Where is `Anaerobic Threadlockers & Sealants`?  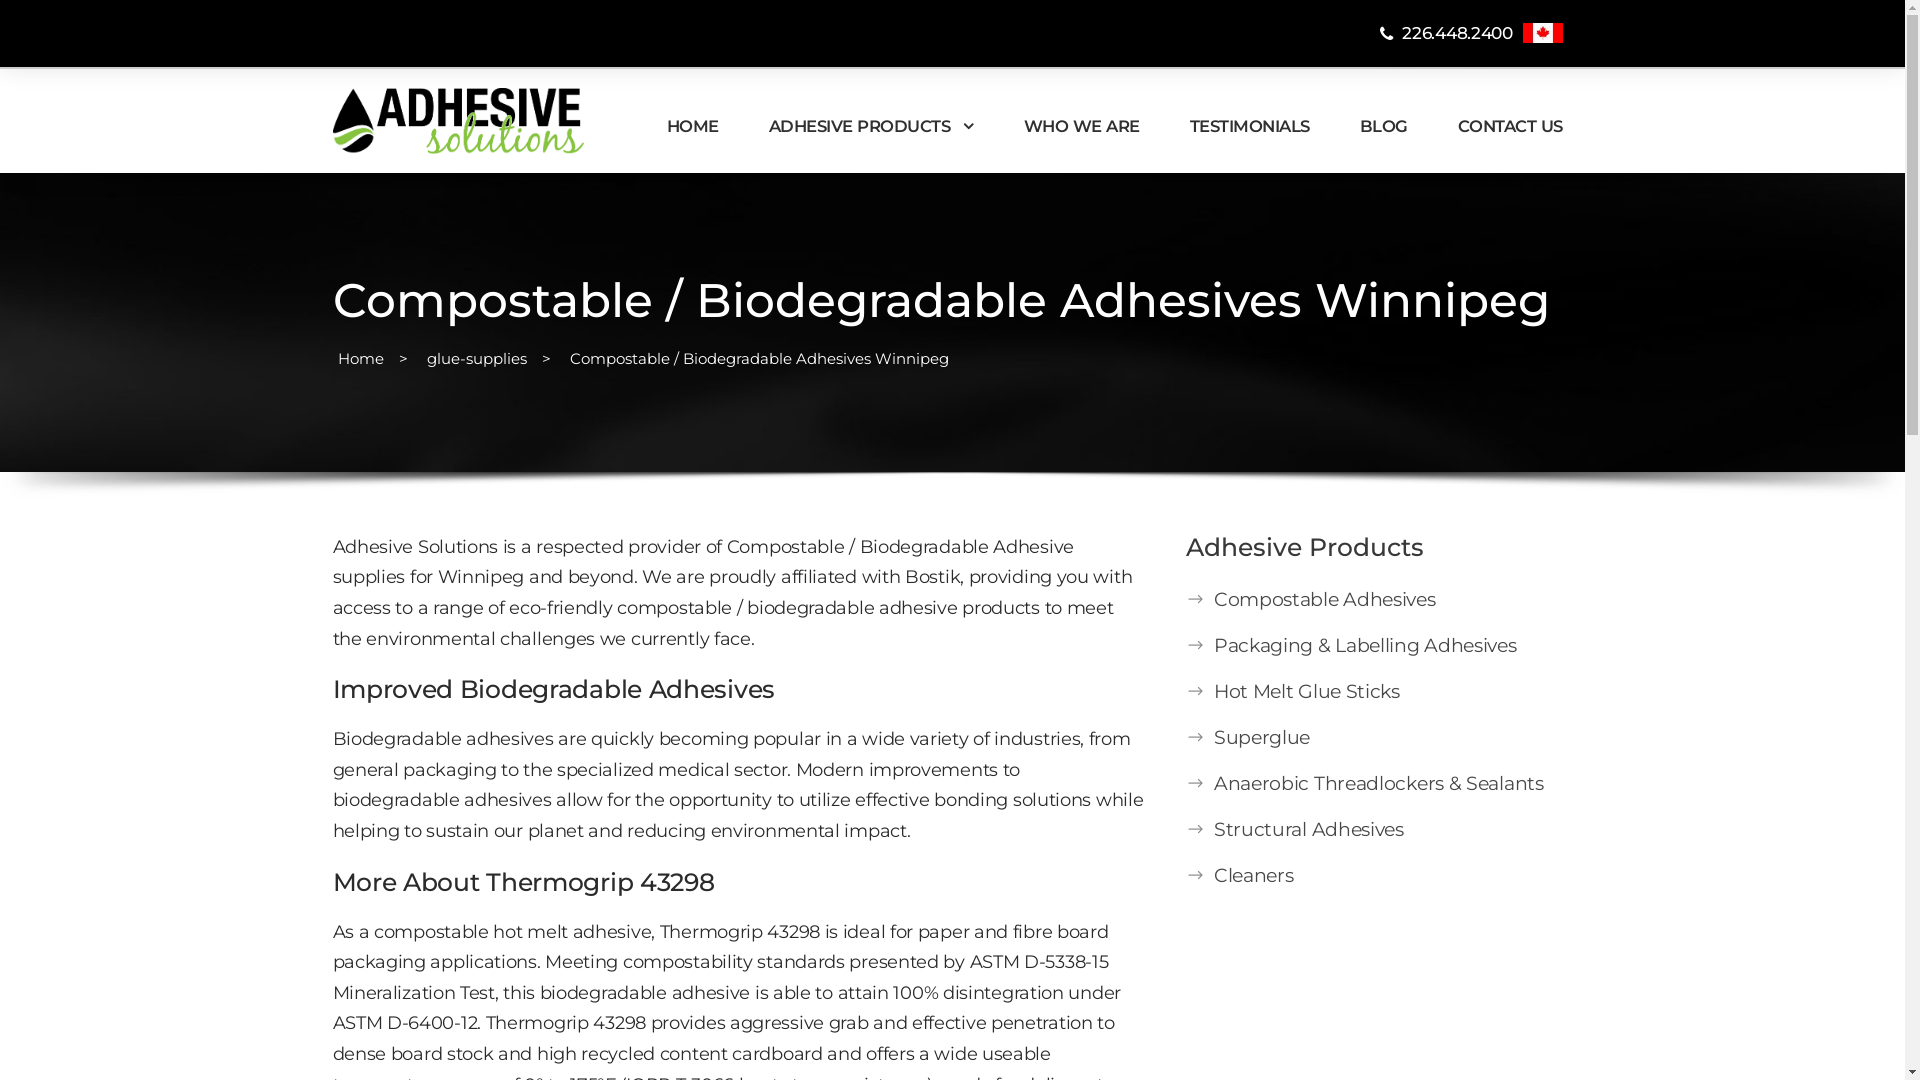 Anaerobic Threadlockers & Sealants is located at coordinates (1379, 784).